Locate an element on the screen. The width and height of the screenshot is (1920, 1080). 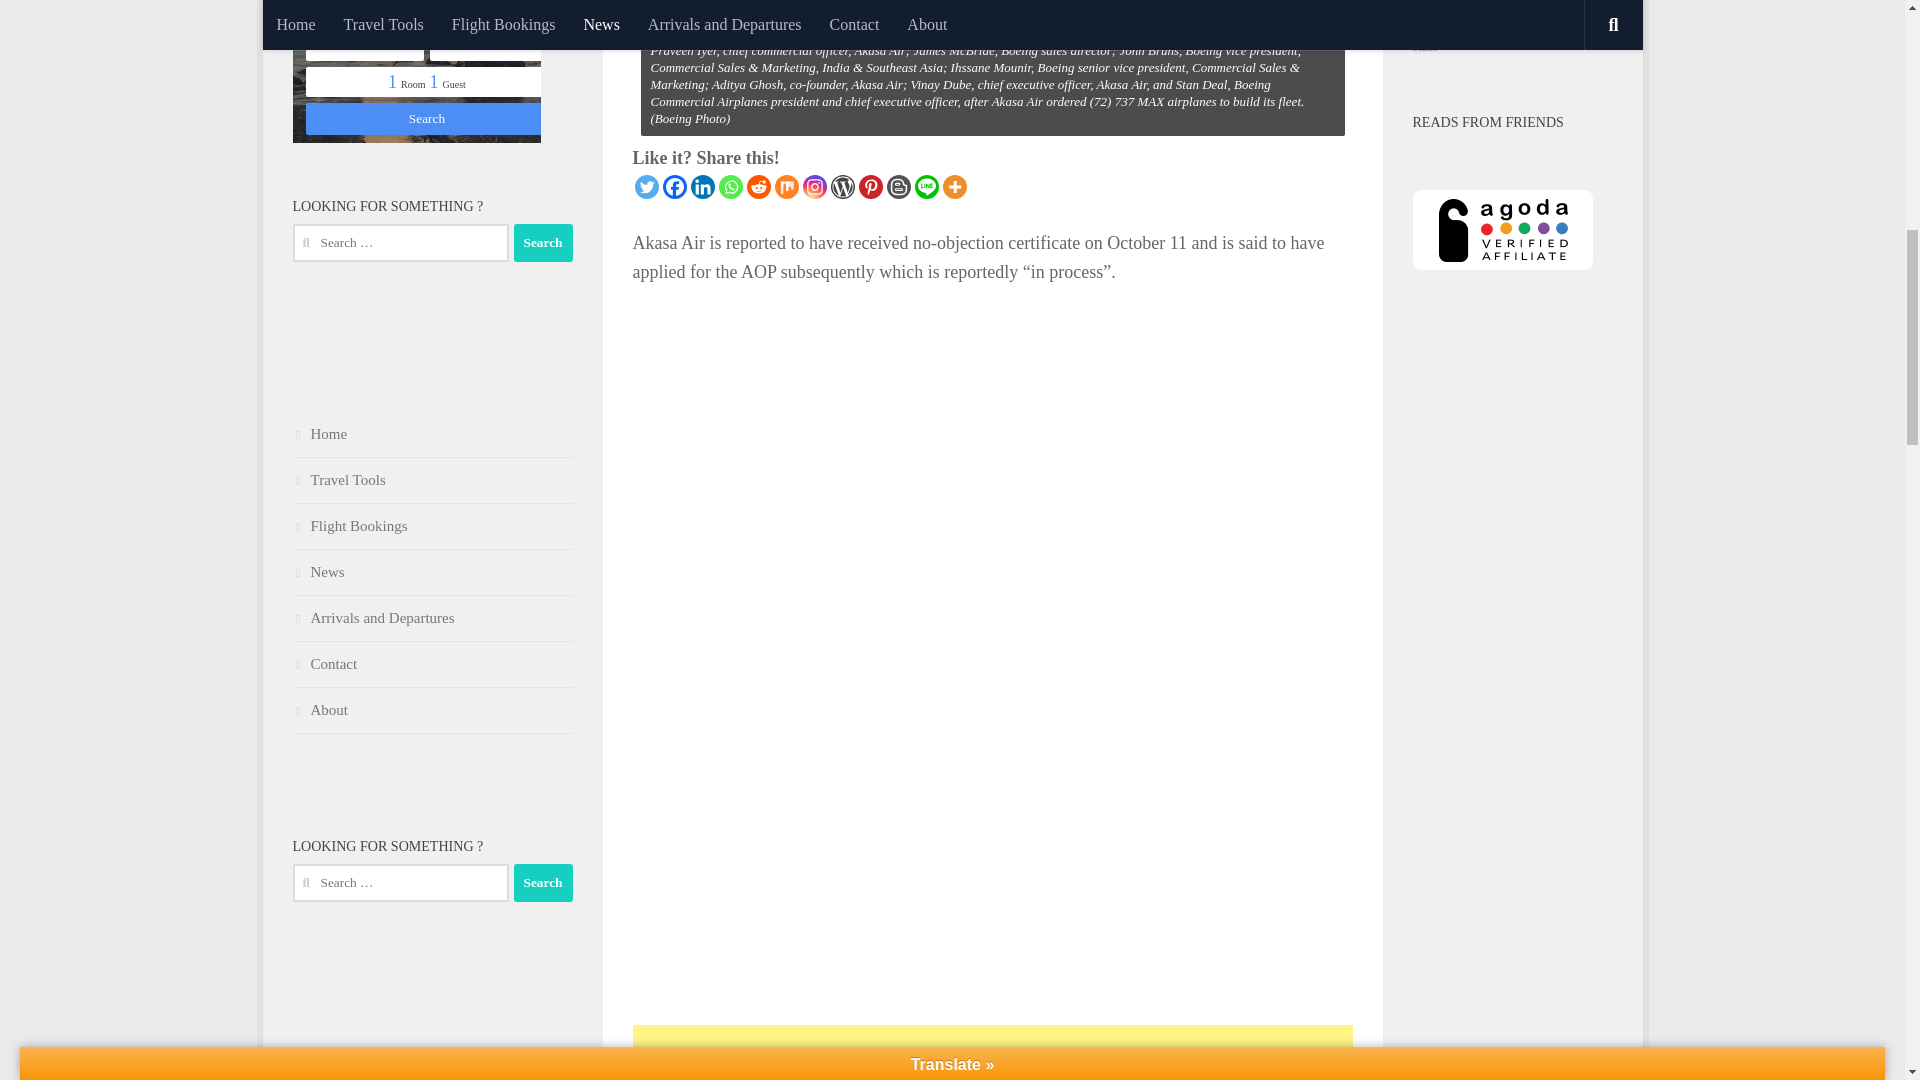
Search is located at coordinates (543, 242).